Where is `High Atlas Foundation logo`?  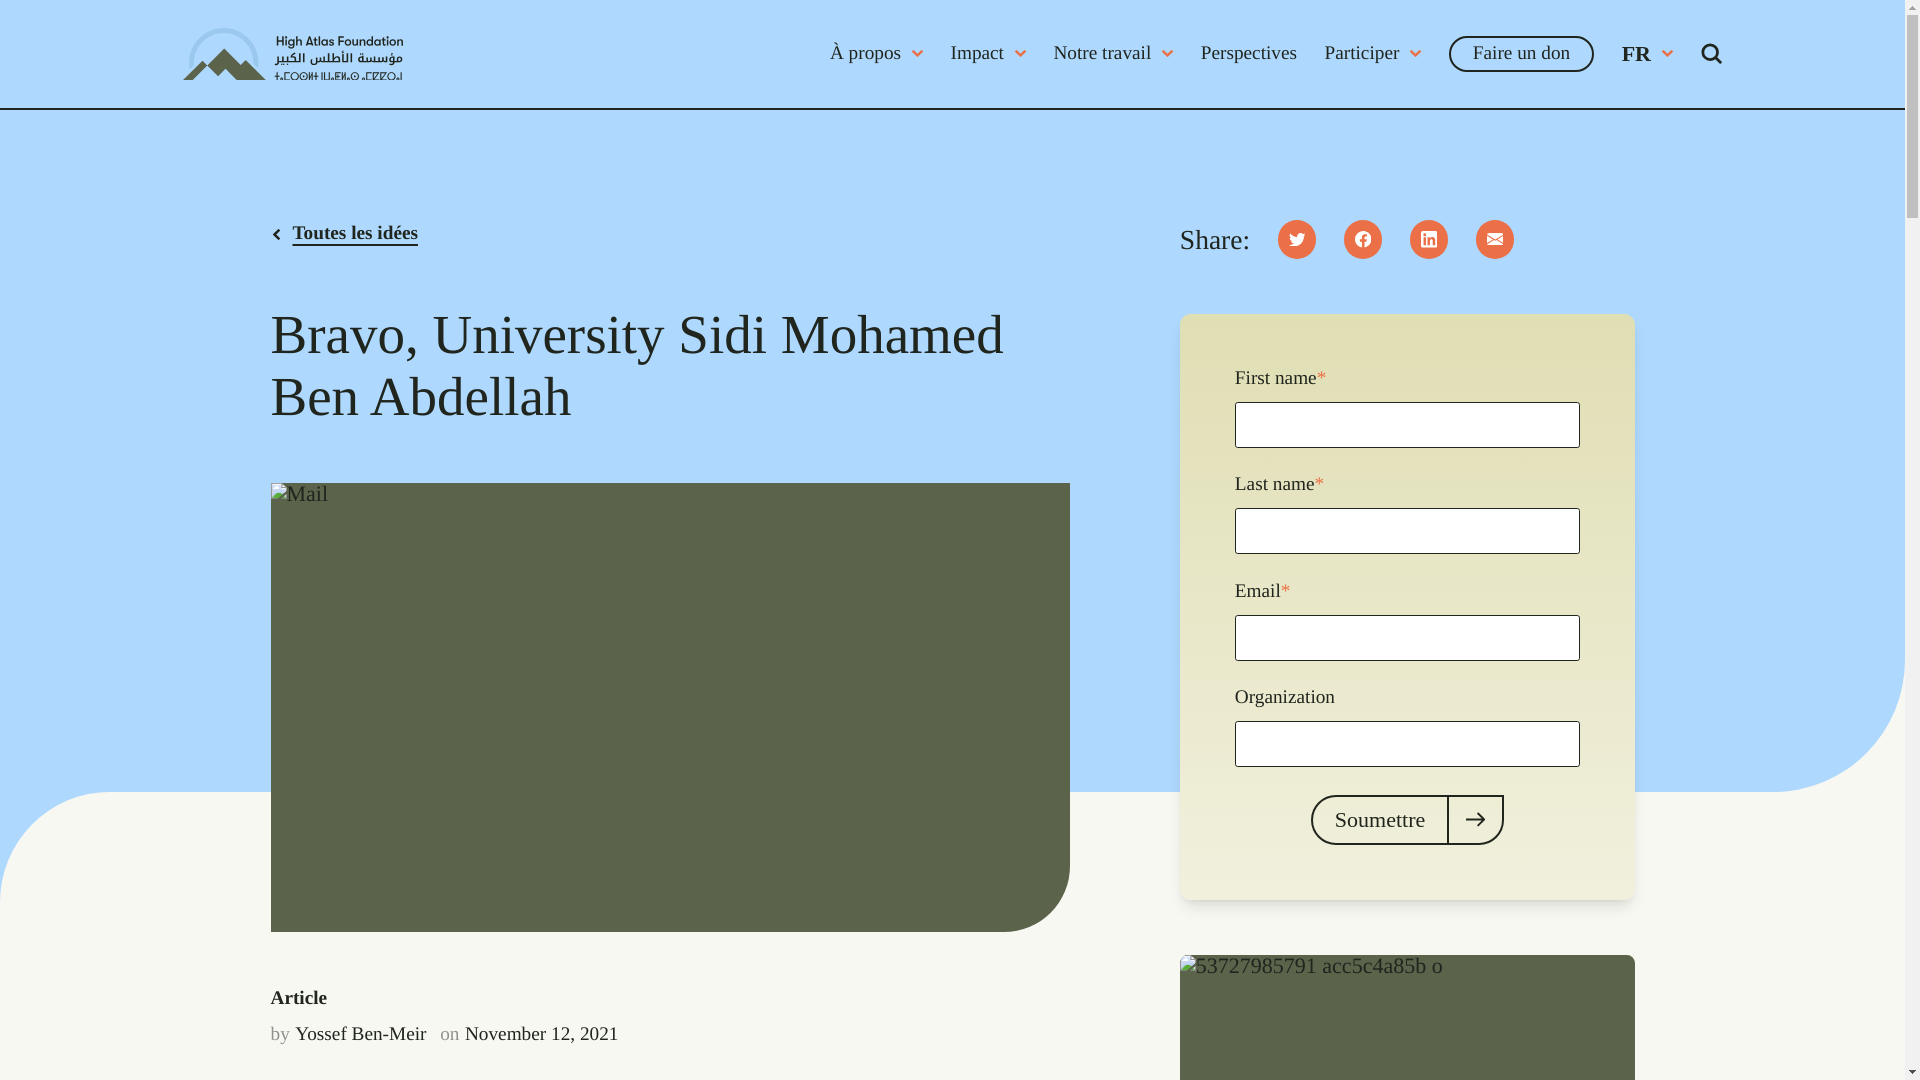 High Atlas Foundation logo is located at coordinates (292, 54).